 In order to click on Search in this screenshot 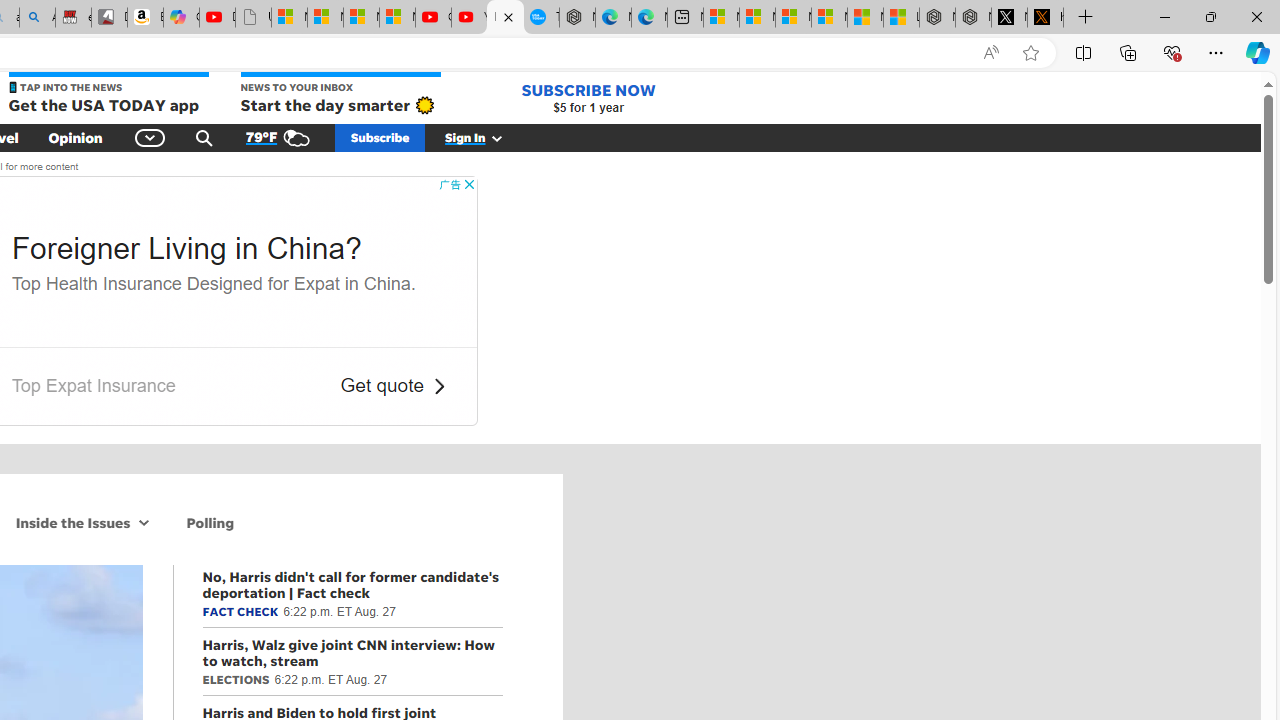, I will do `click(204, 137)`.